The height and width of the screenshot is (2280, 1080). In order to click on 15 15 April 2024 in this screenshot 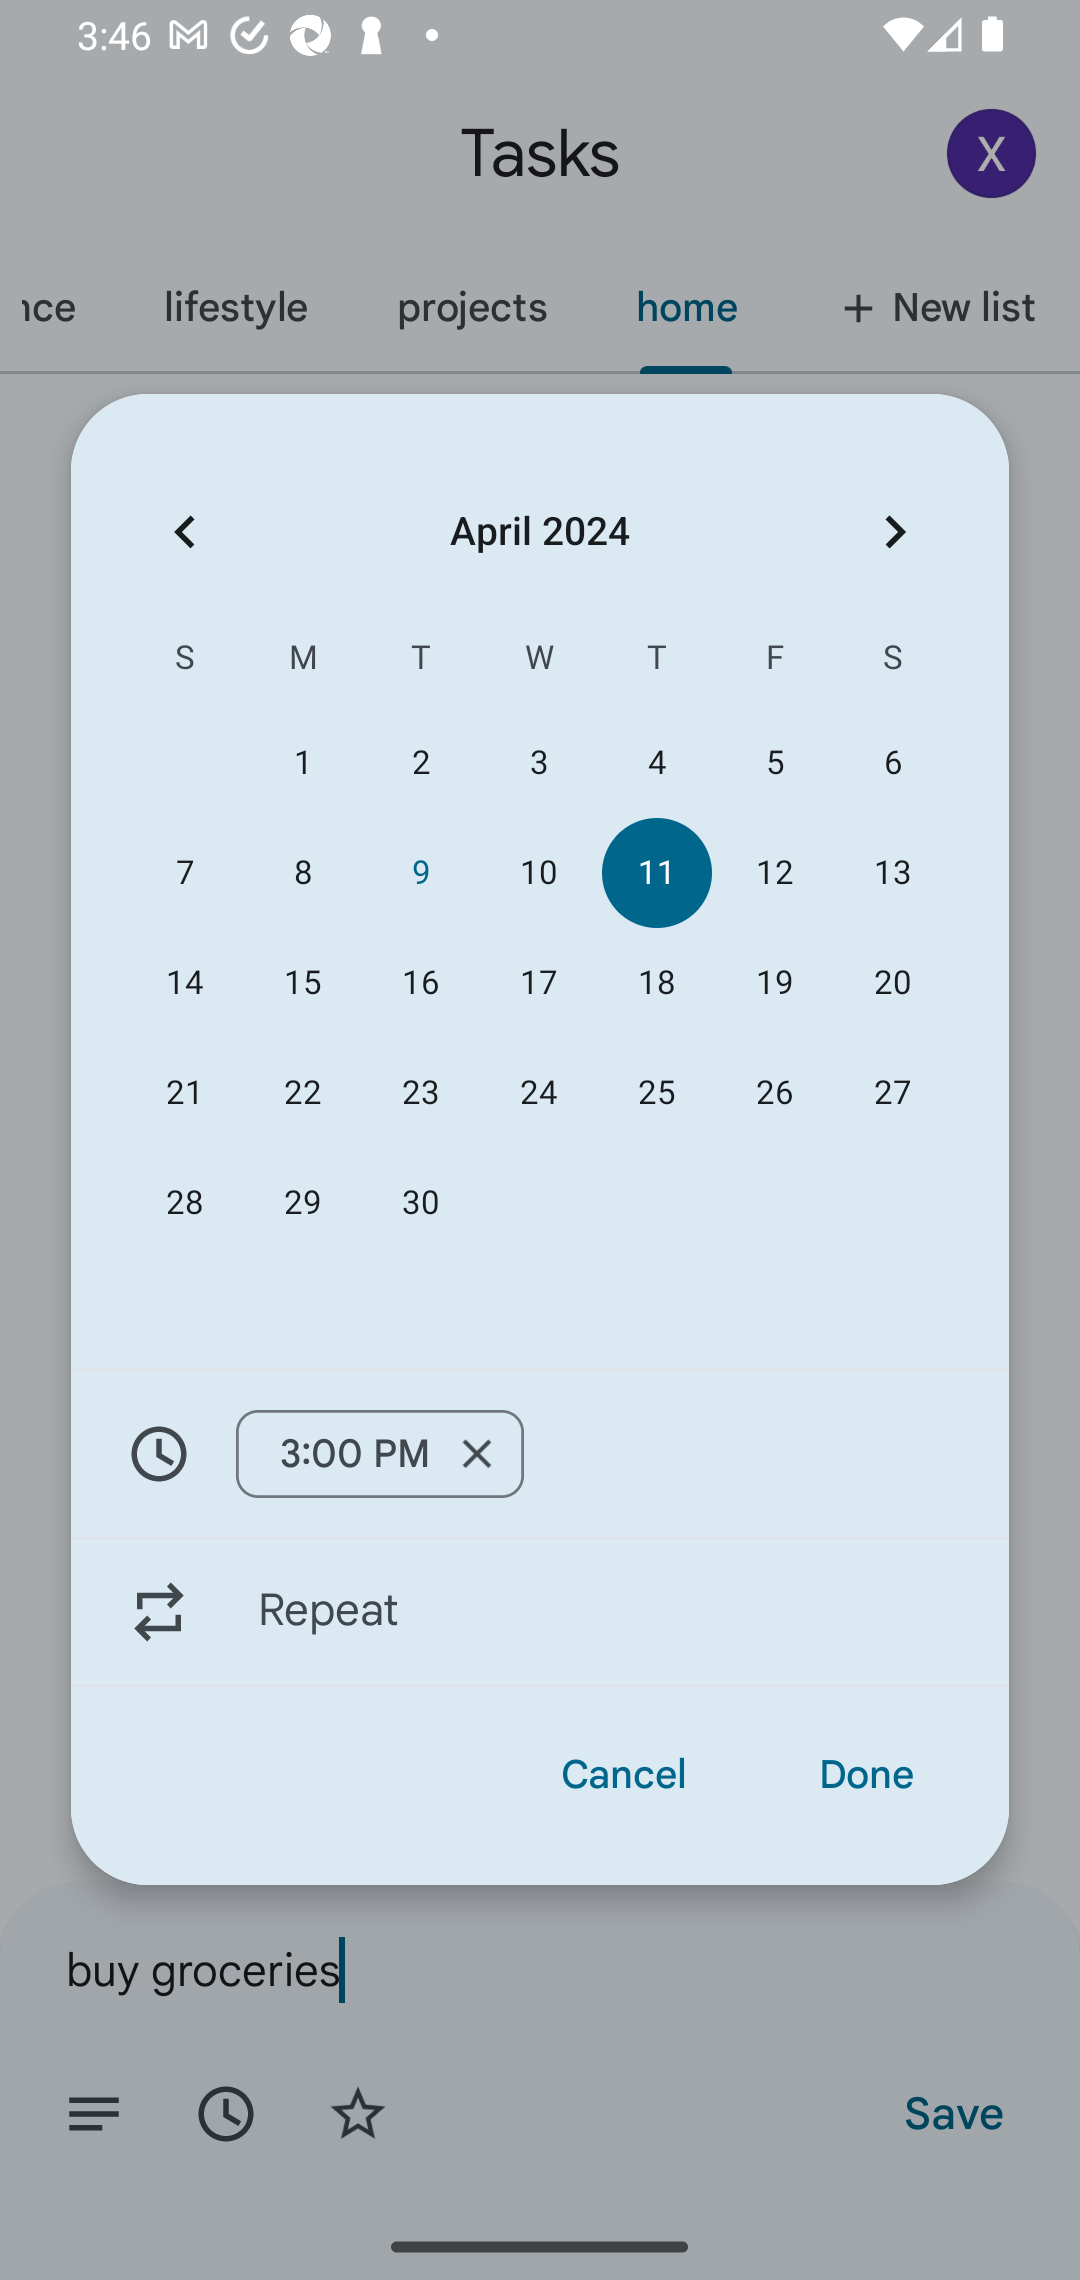, I will do `click(302, 982)`.